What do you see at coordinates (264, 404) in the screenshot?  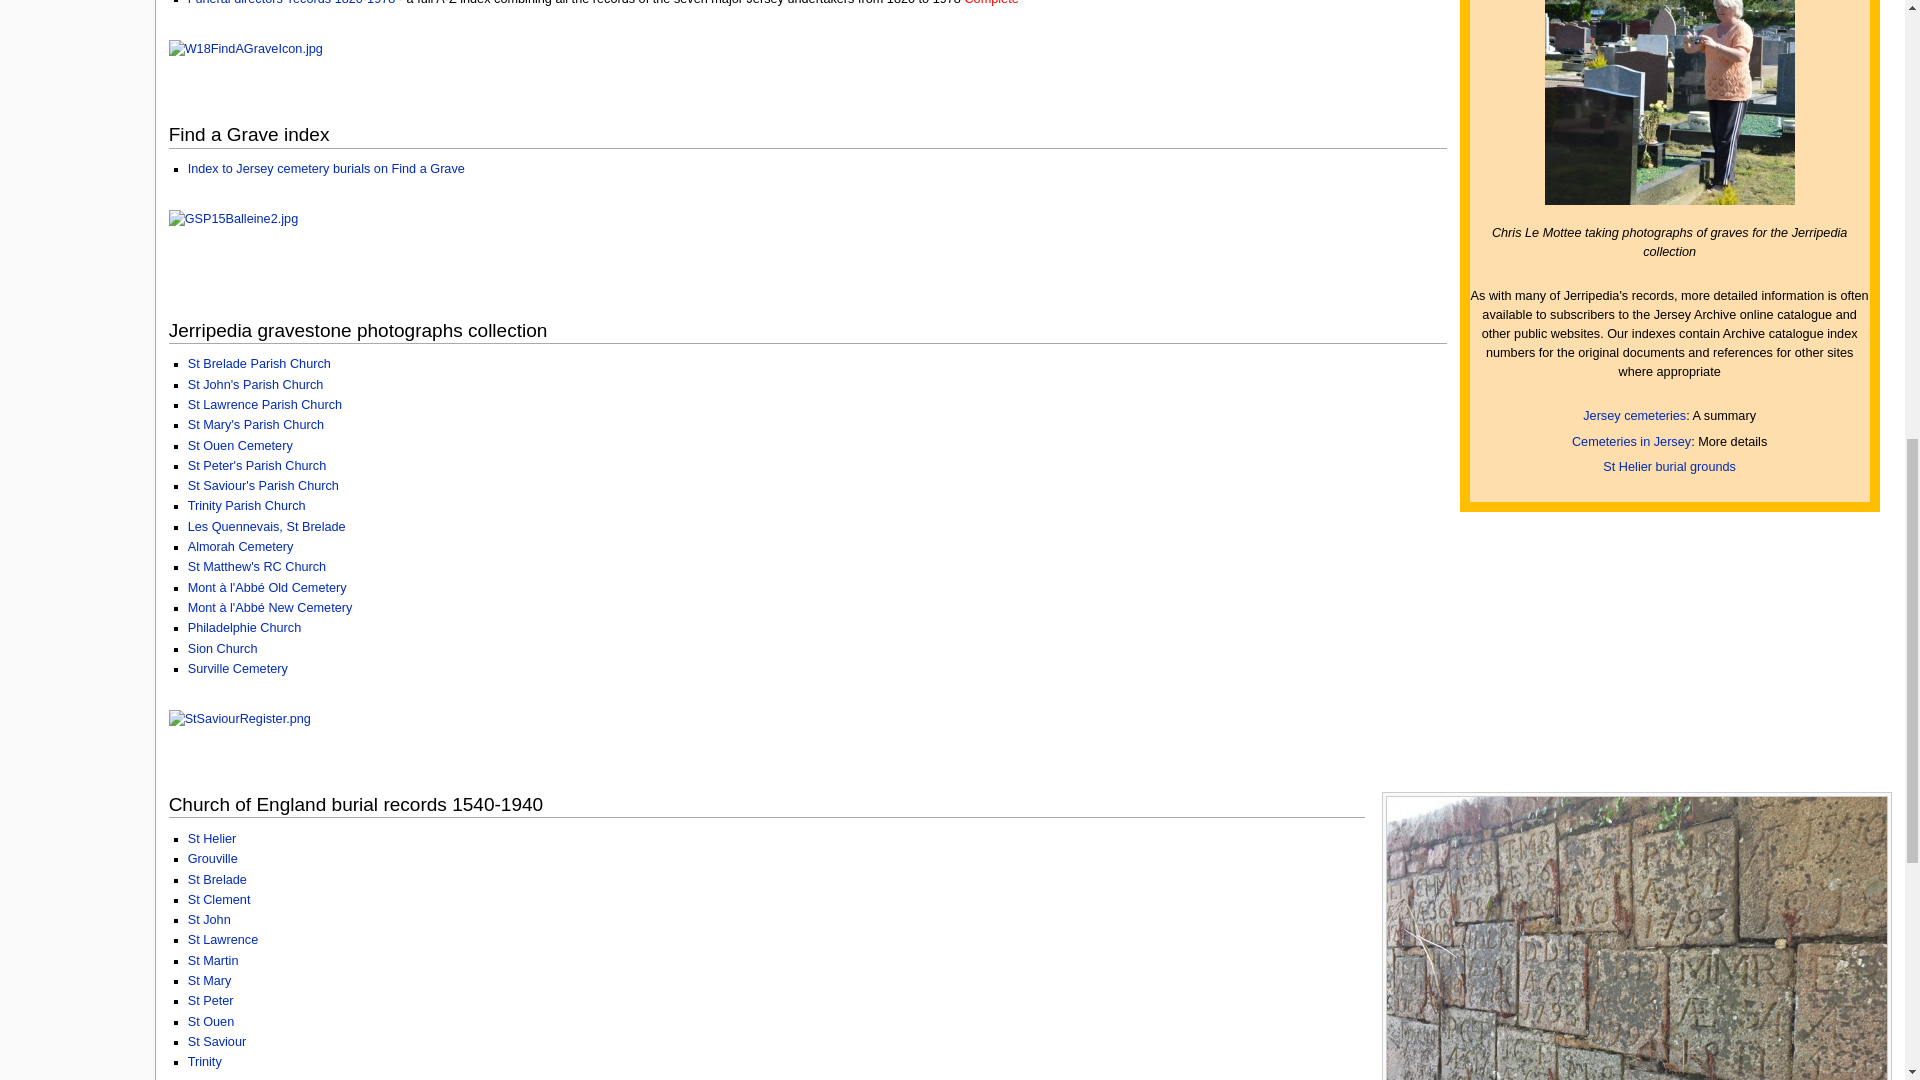 I see `St Lawrence Parish Church` at bounding box center [264, 404].